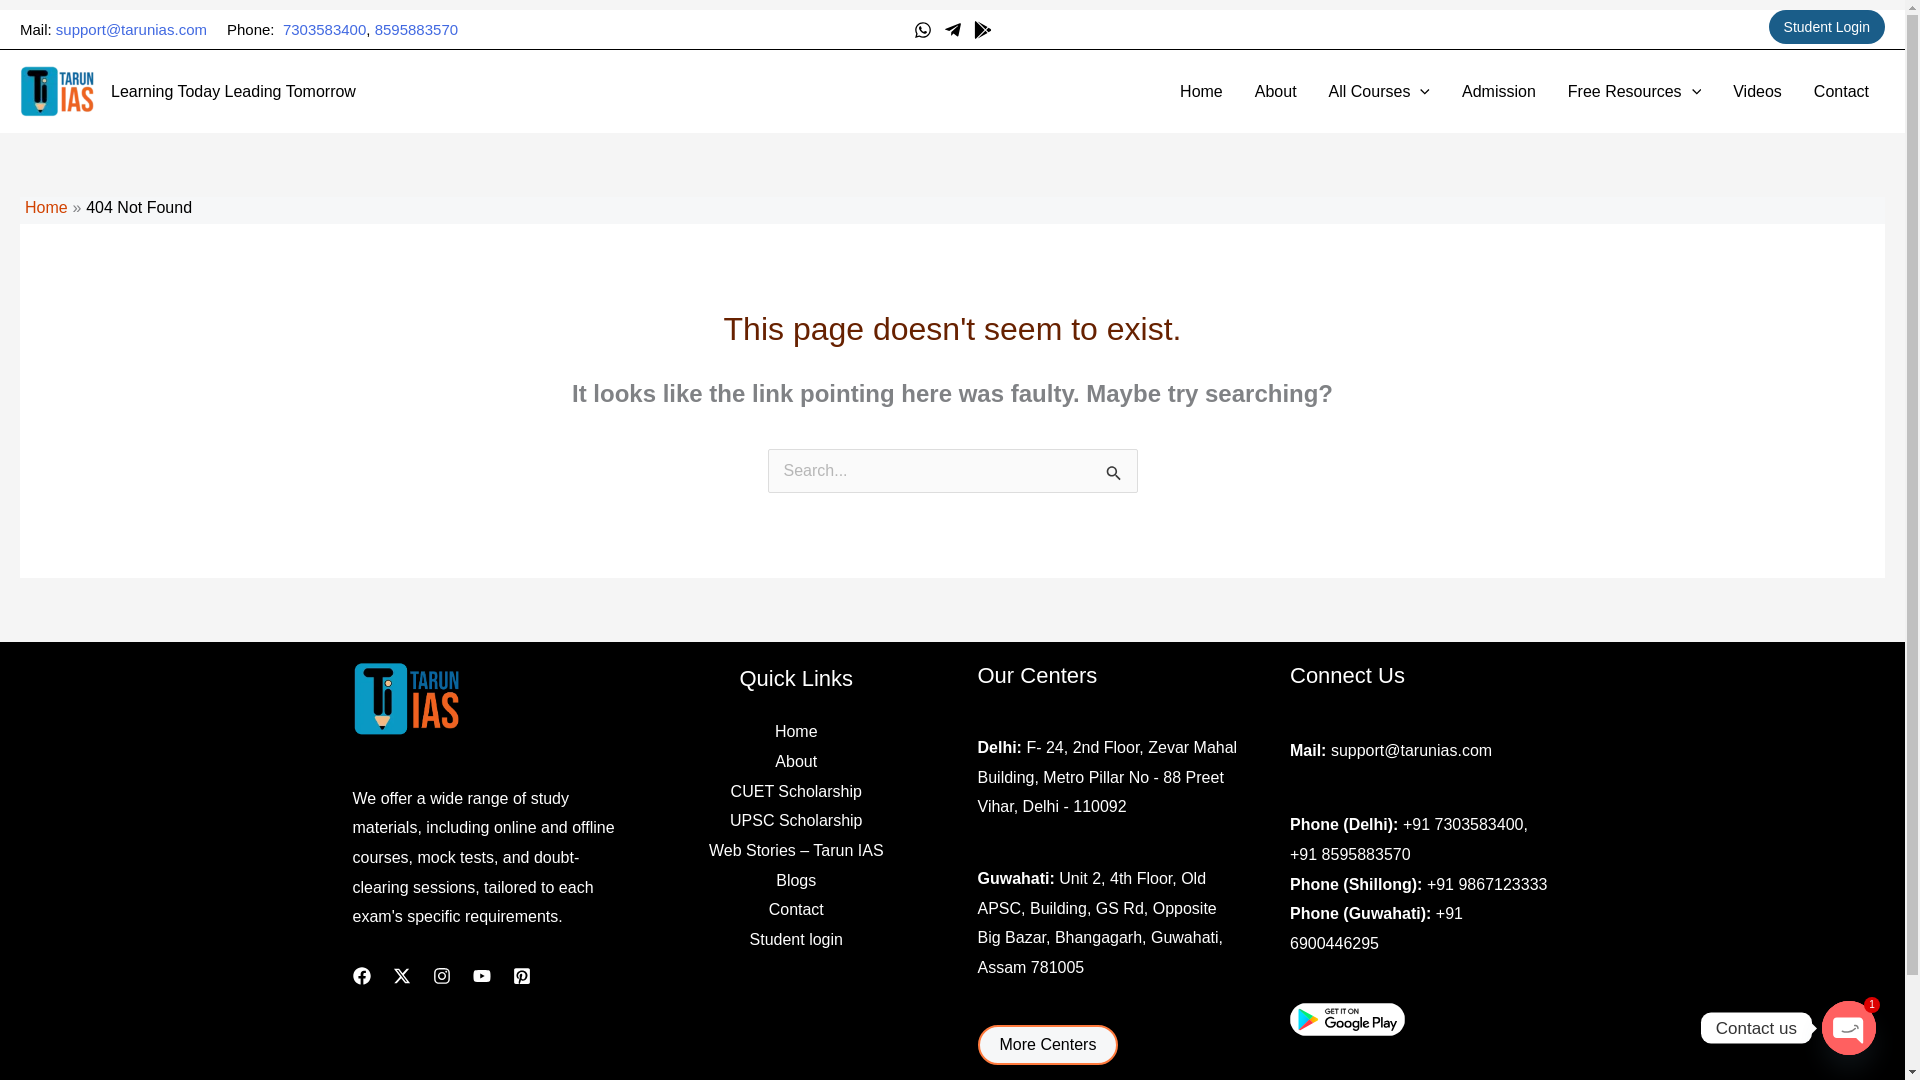 This screenshot has height=1080, width=1920. I want to click on Videos, so click(1756, 90).